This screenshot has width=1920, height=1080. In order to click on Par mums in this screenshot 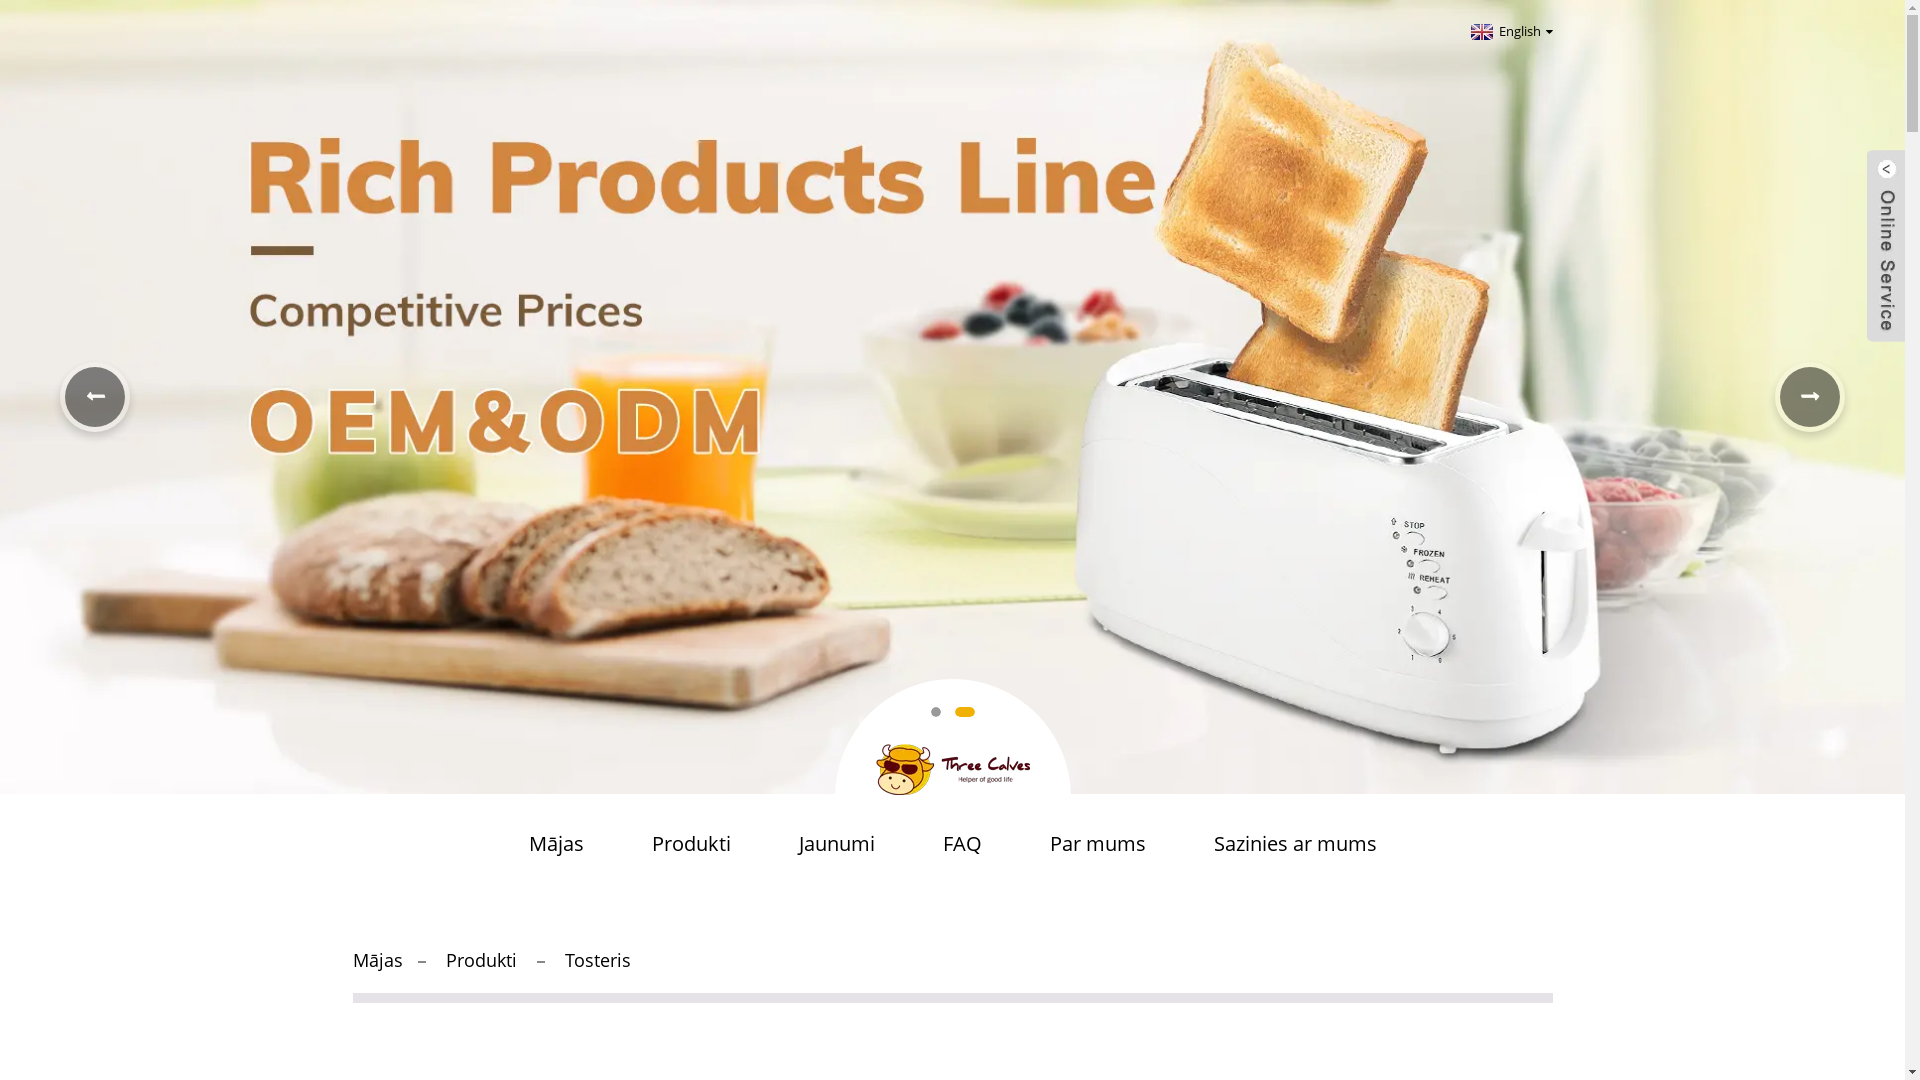, I will do `click(1098, 844)`.